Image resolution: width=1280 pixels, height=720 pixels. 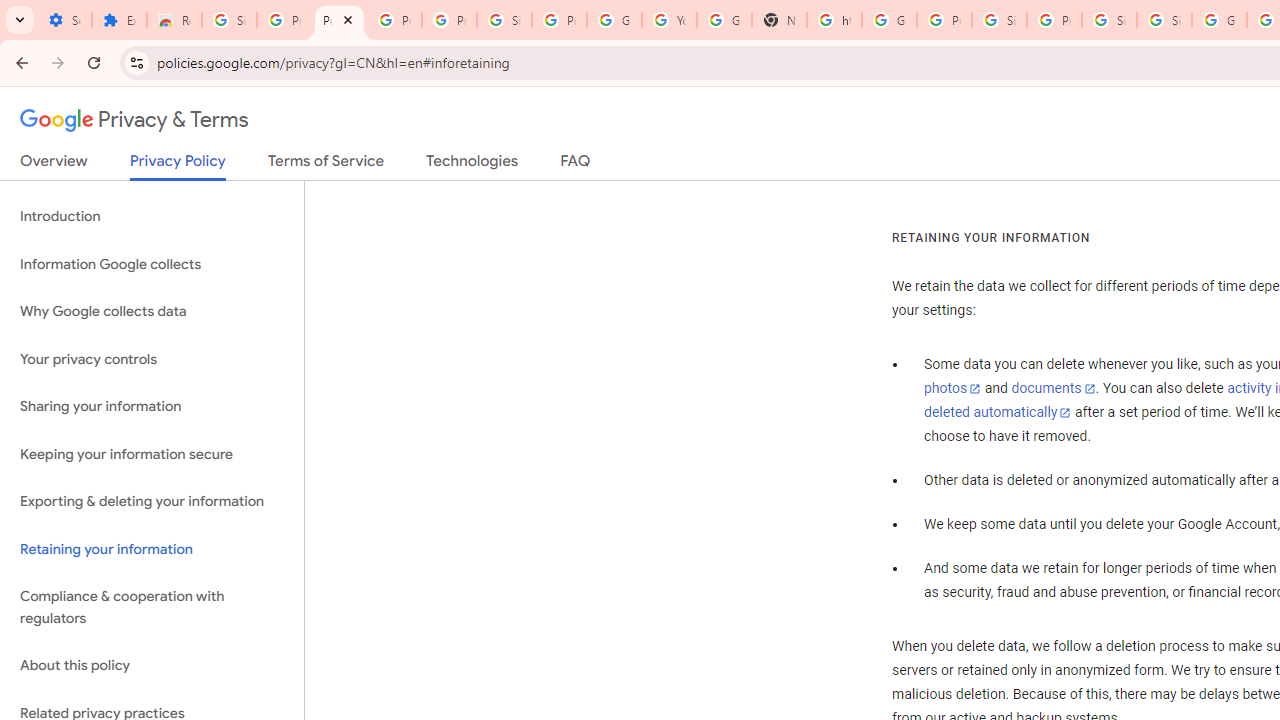 I want to click on Sign in - Google Accounts, so click(x=230, y=20).